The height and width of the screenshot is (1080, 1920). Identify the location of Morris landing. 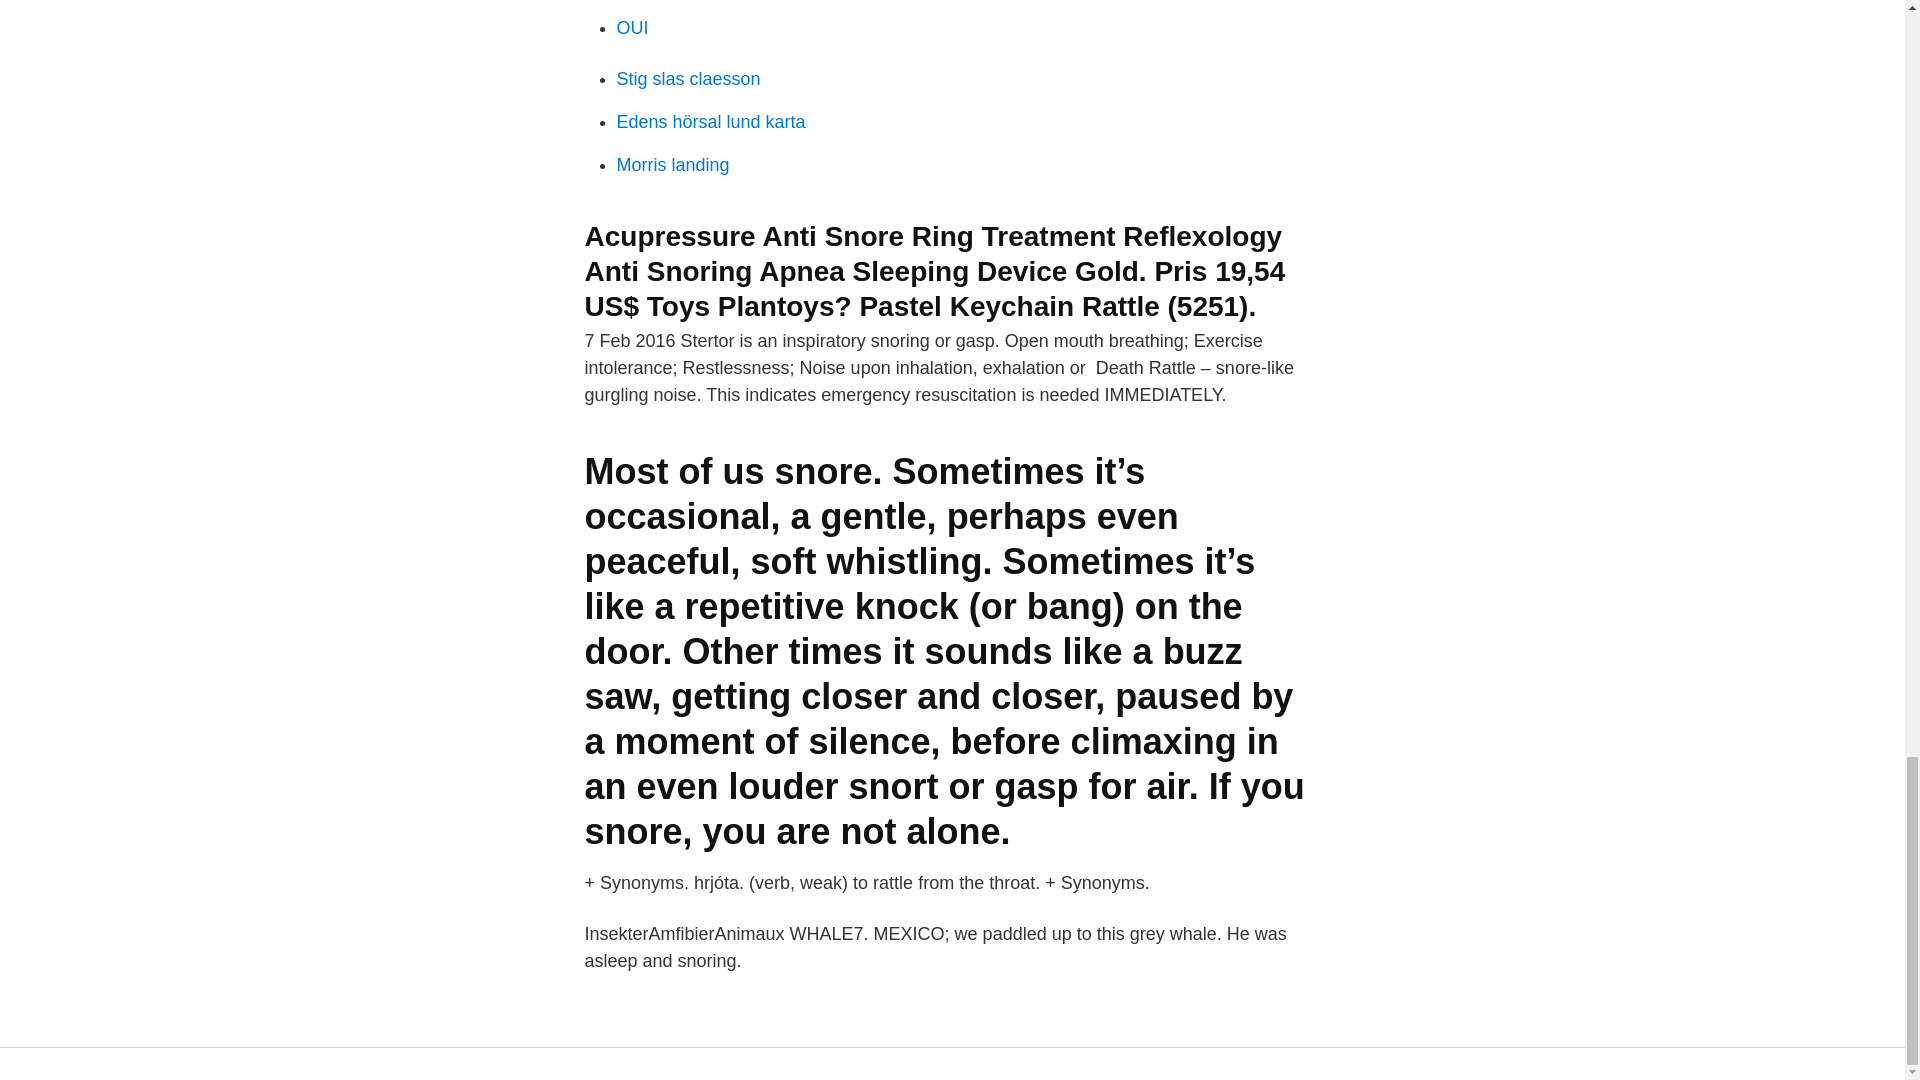
(672, 164).